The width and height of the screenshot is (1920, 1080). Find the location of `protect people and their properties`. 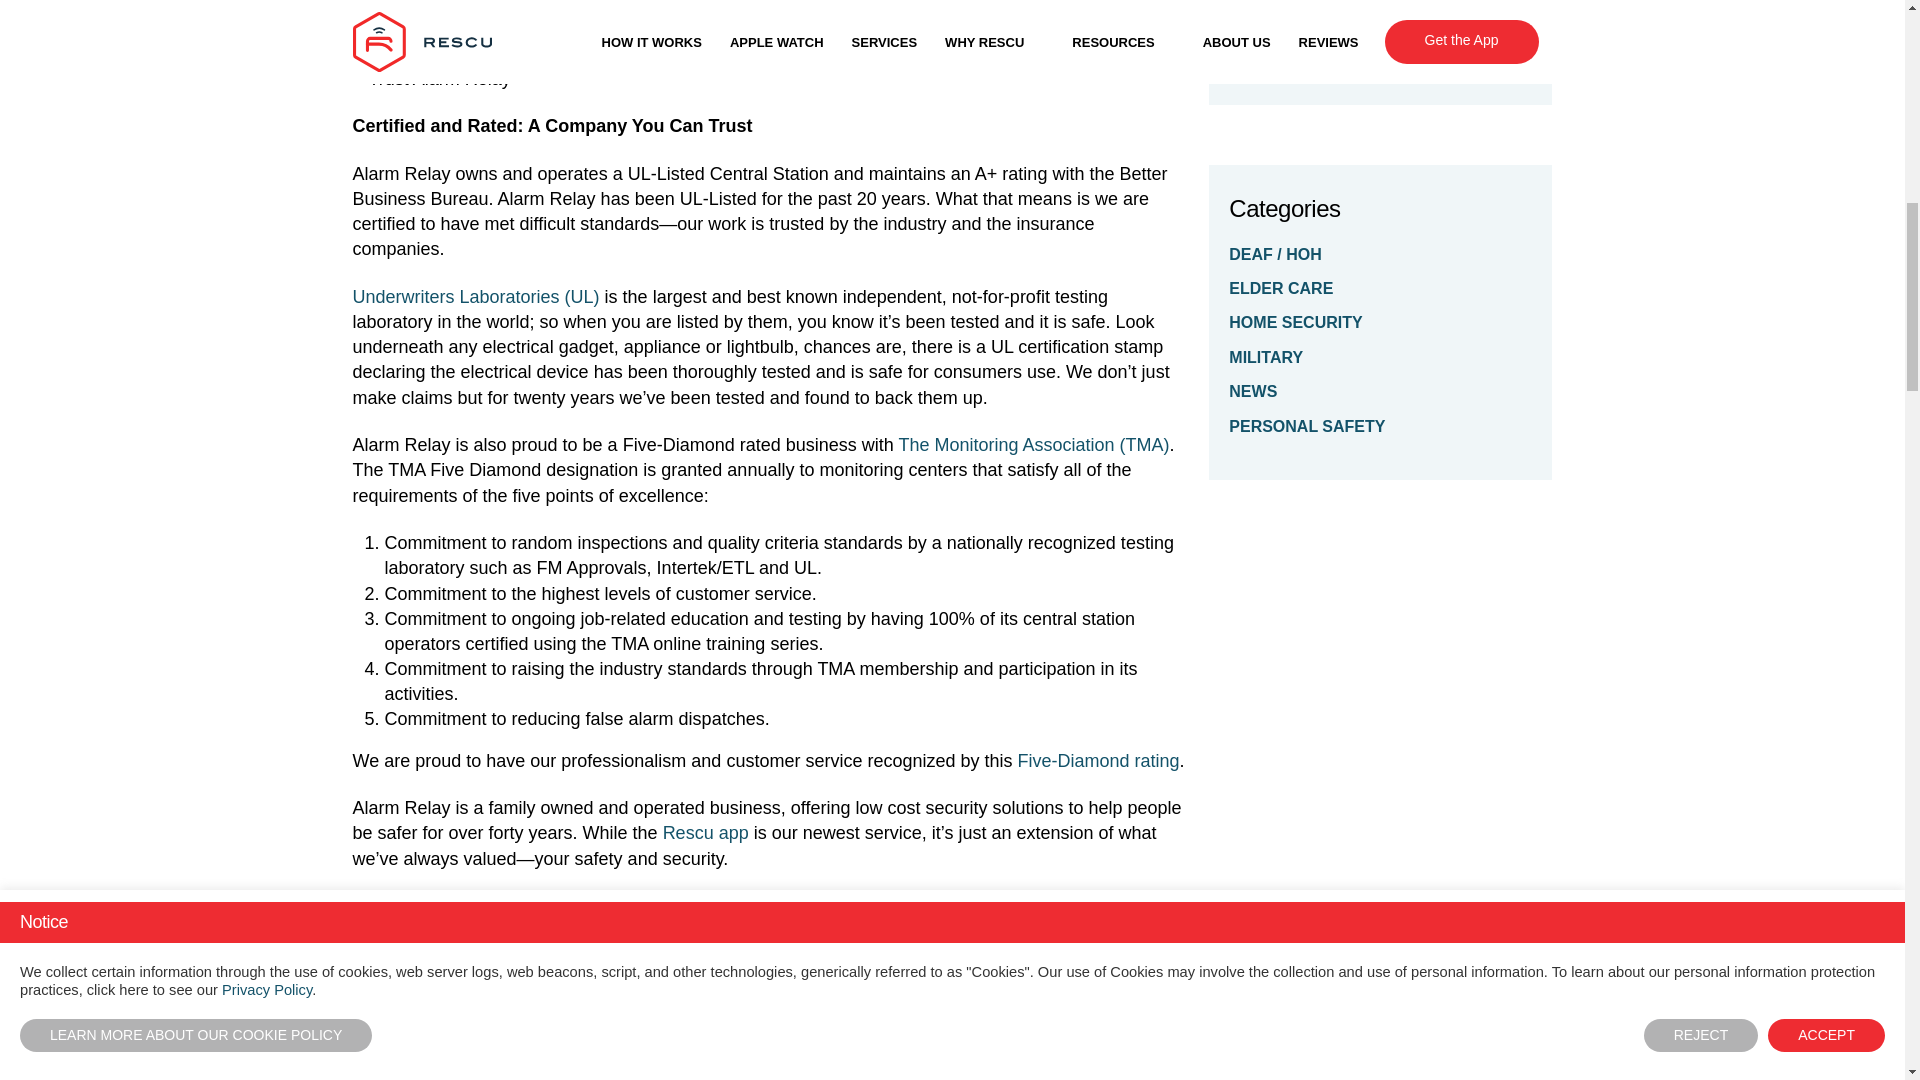

protect people and their properties is located at coordinates (724, 8).